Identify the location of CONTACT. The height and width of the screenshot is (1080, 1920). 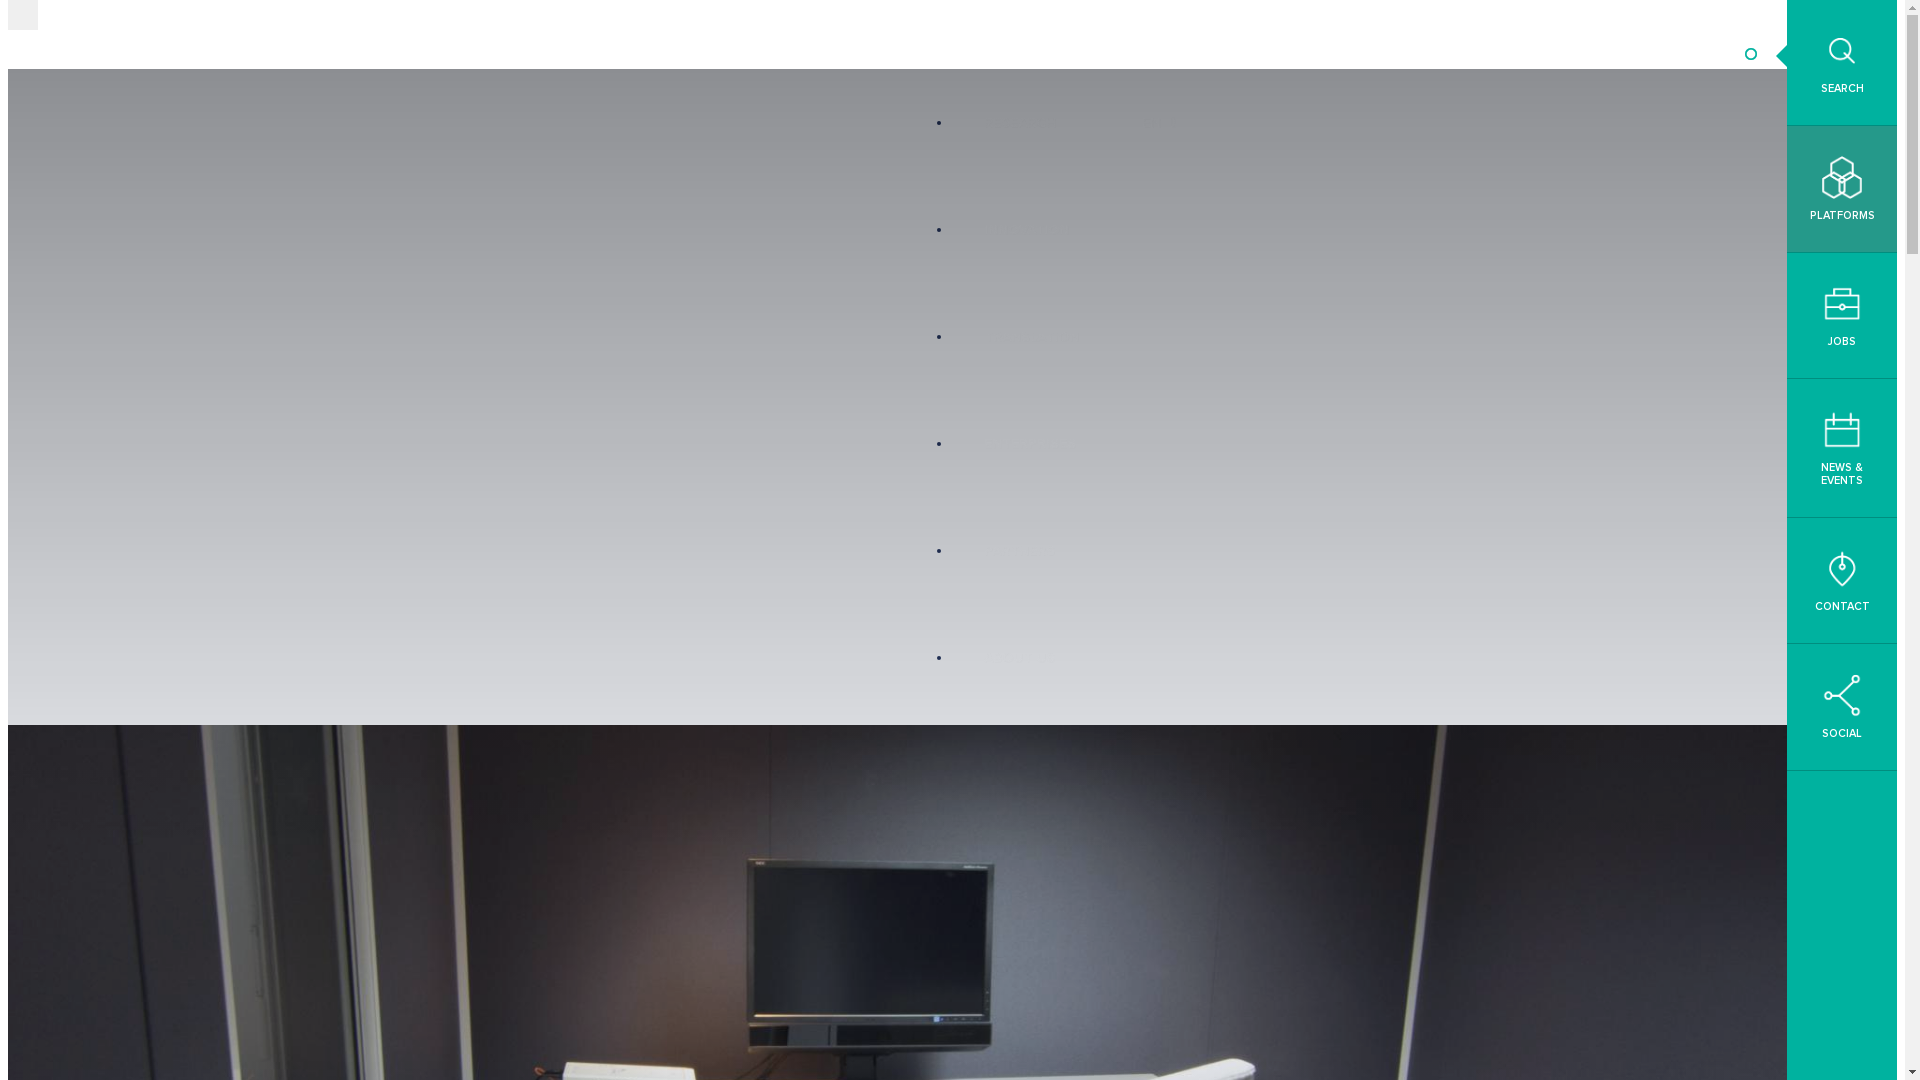
(1842, 581).